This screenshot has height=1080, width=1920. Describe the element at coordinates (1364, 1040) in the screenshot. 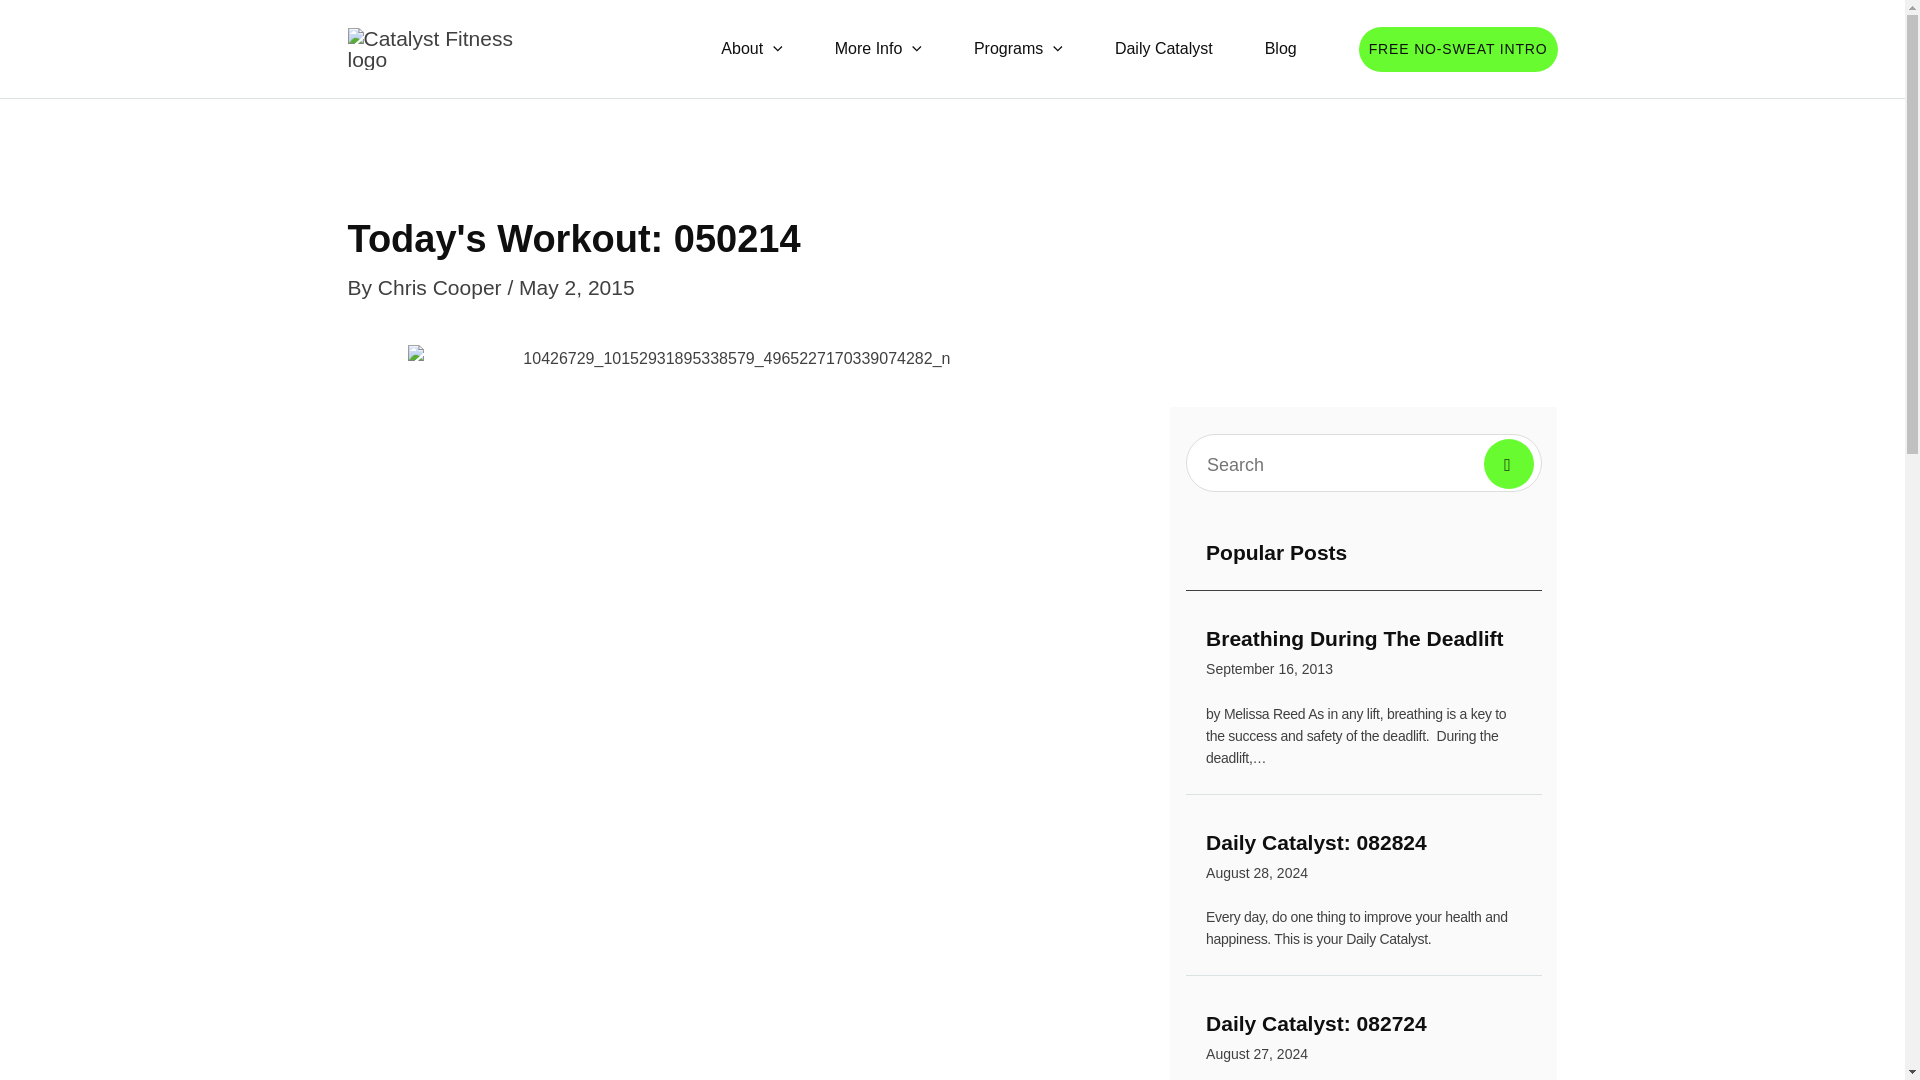

I see `Chris Cooper` at that location.